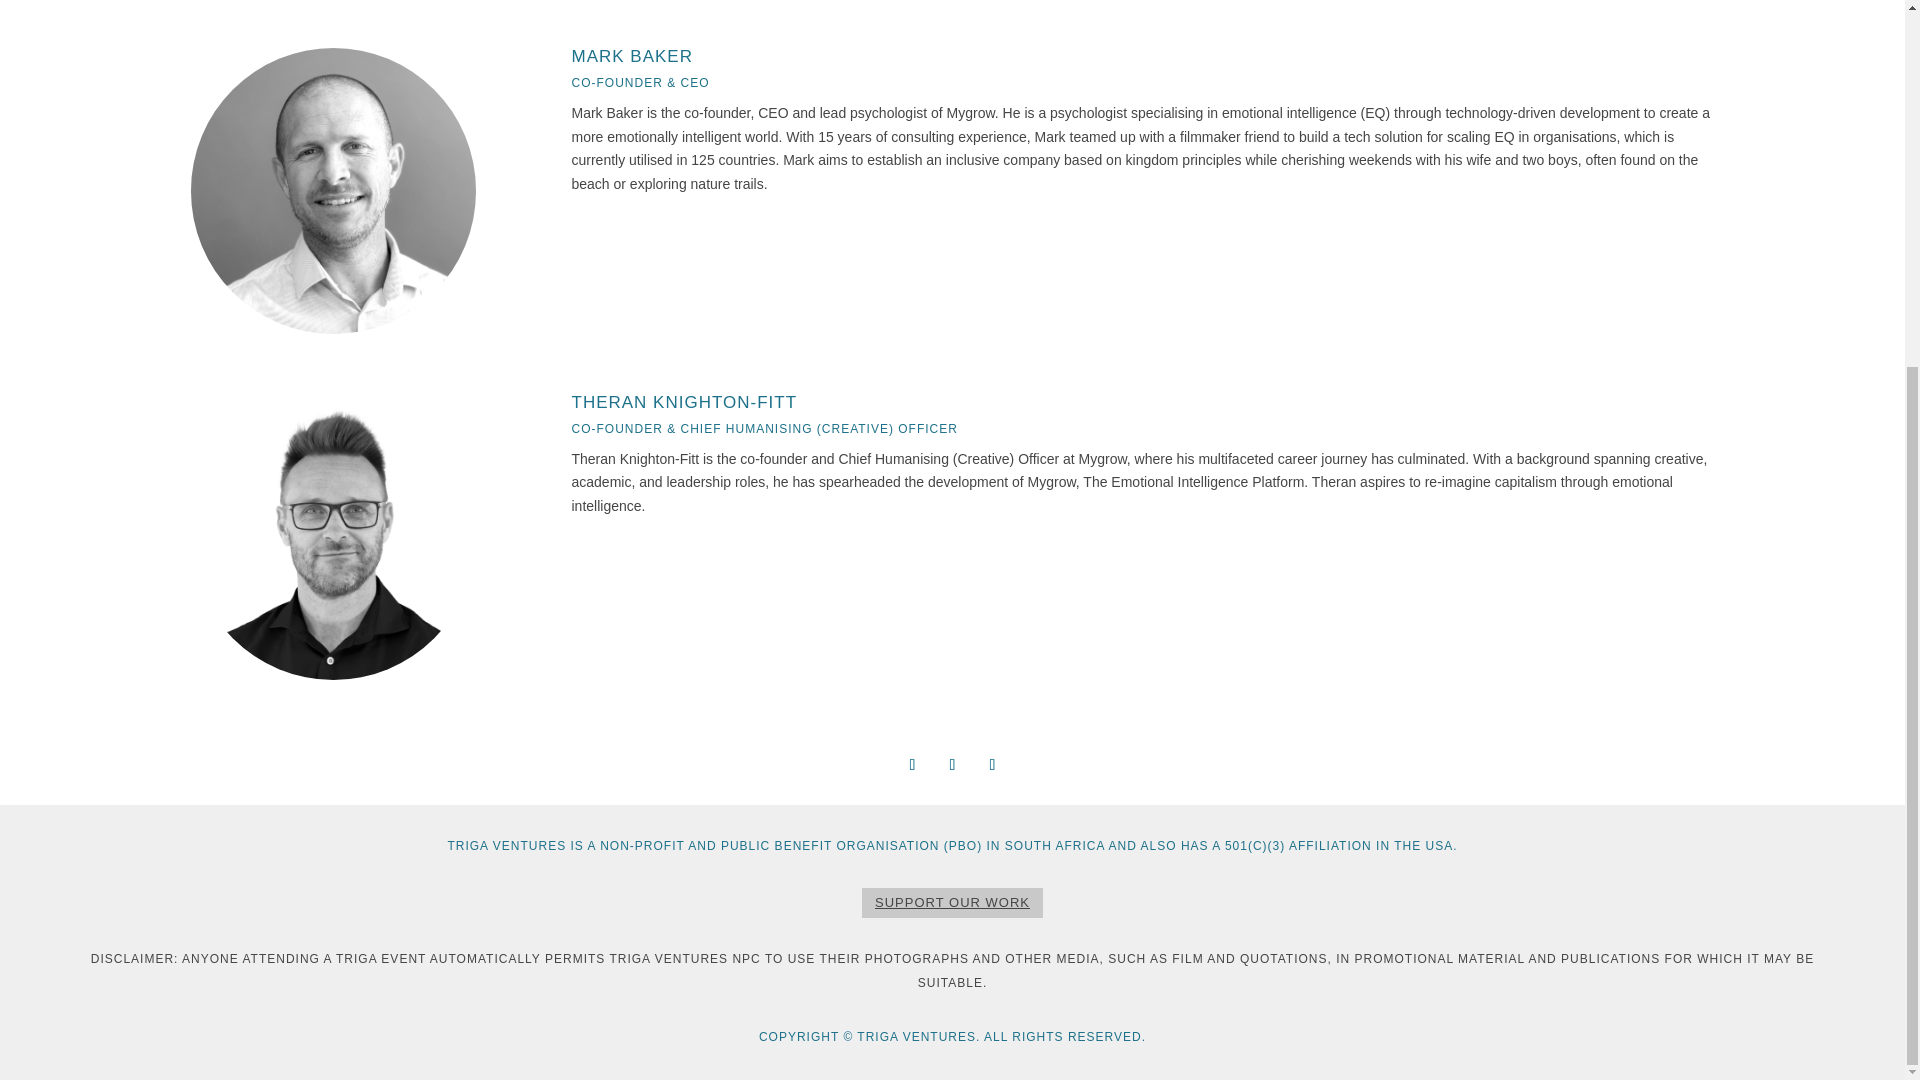 This screenshot has height=1080, width=1920. What do you see at coordinates (992, 764) in the screenshot?
I see `Follow on LinkedIn` at bounding box center [992, 764].